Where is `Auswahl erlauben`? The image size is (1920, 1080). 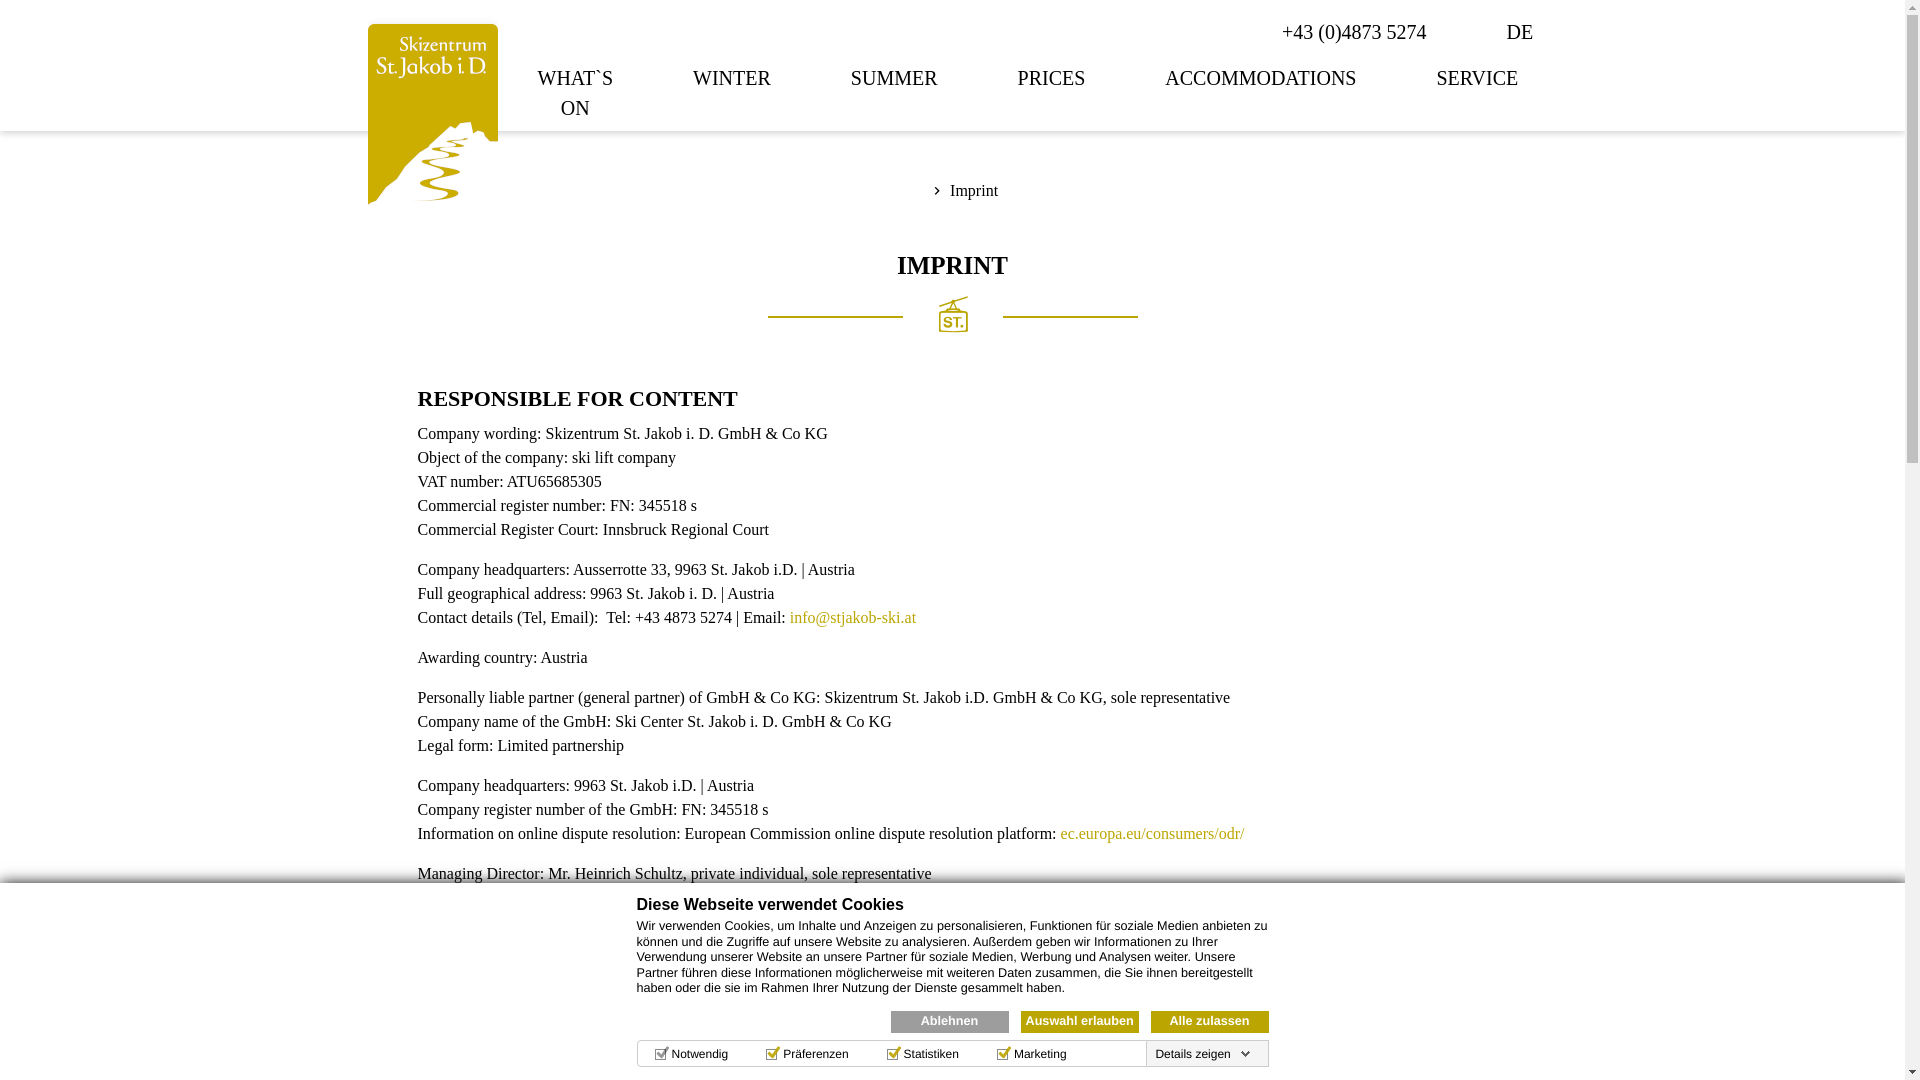
Auswahl erlauben is located at coordinates (1078, 1021).